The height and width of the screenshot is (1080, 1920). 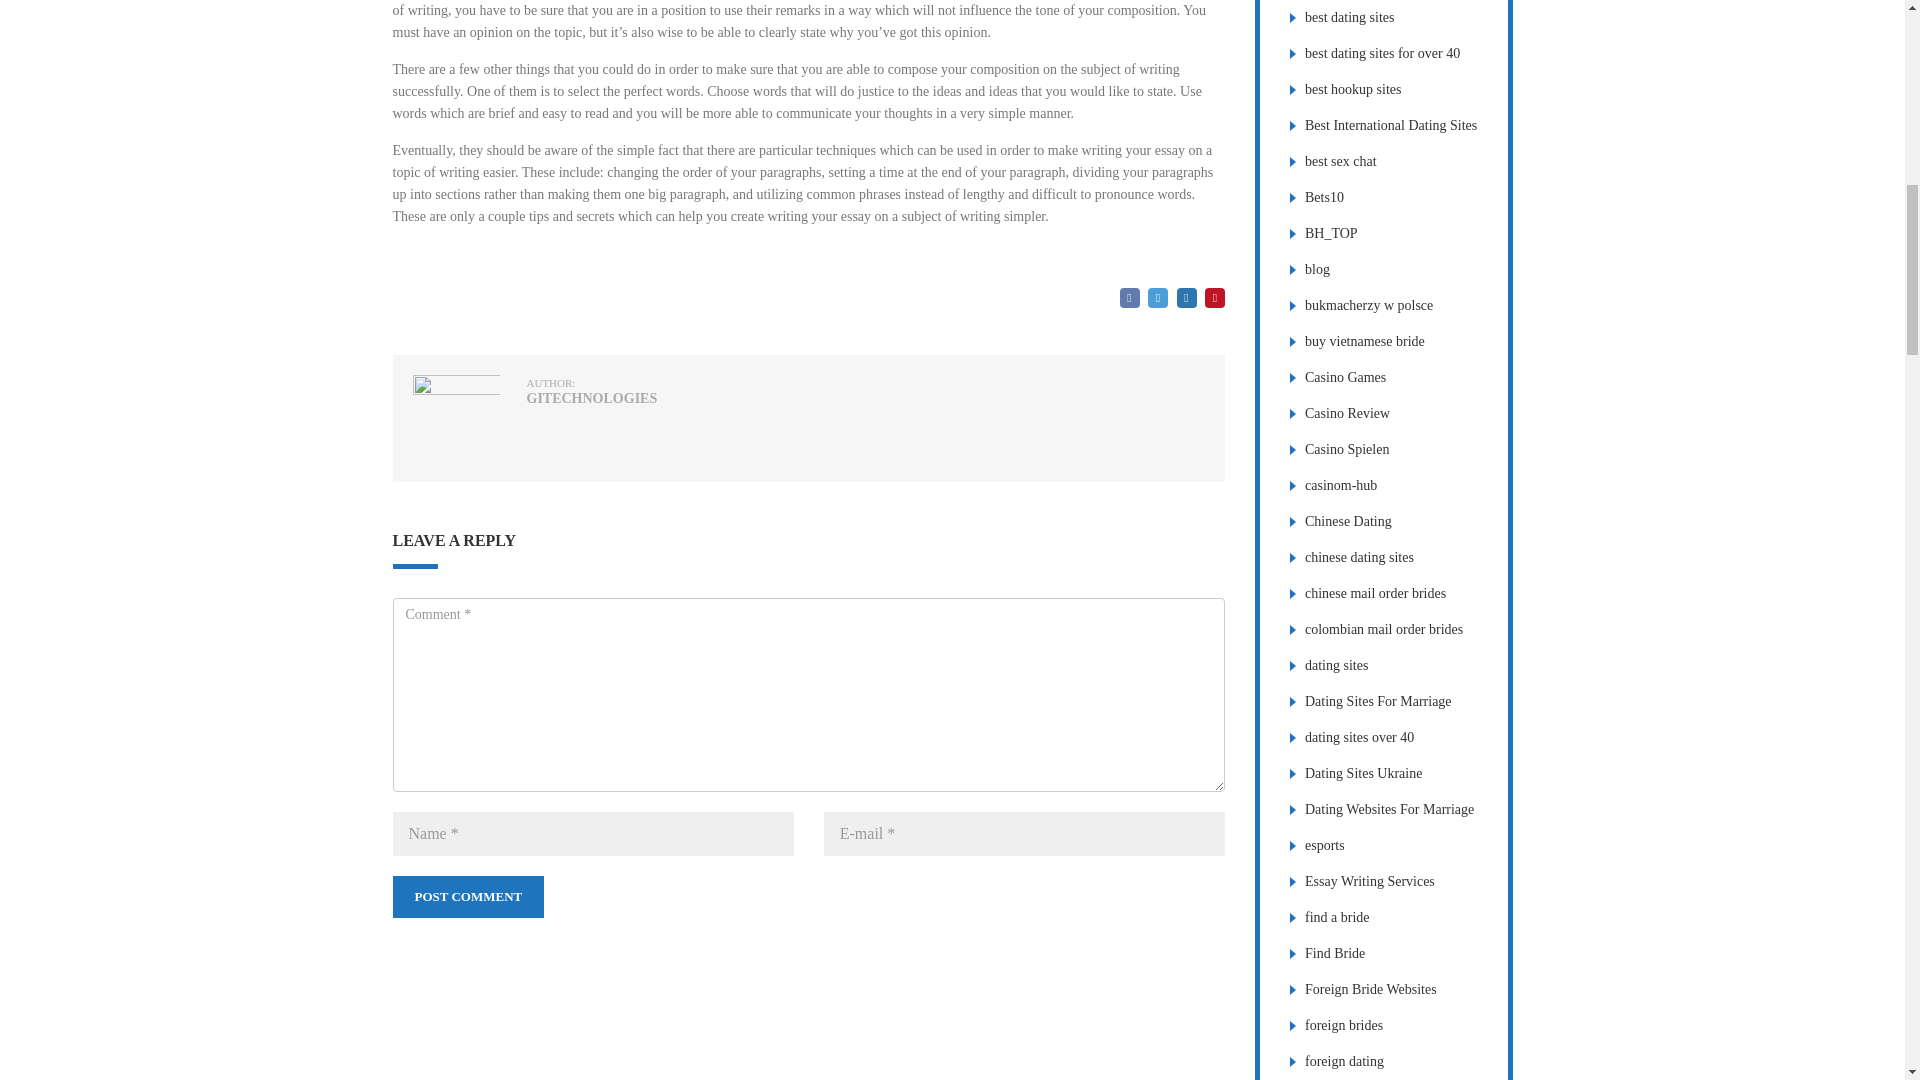 What do you see at coordinates (1382, 53) in the screenshot?
I see `best dating sites for over 40` at bounding box center [1382, 53].